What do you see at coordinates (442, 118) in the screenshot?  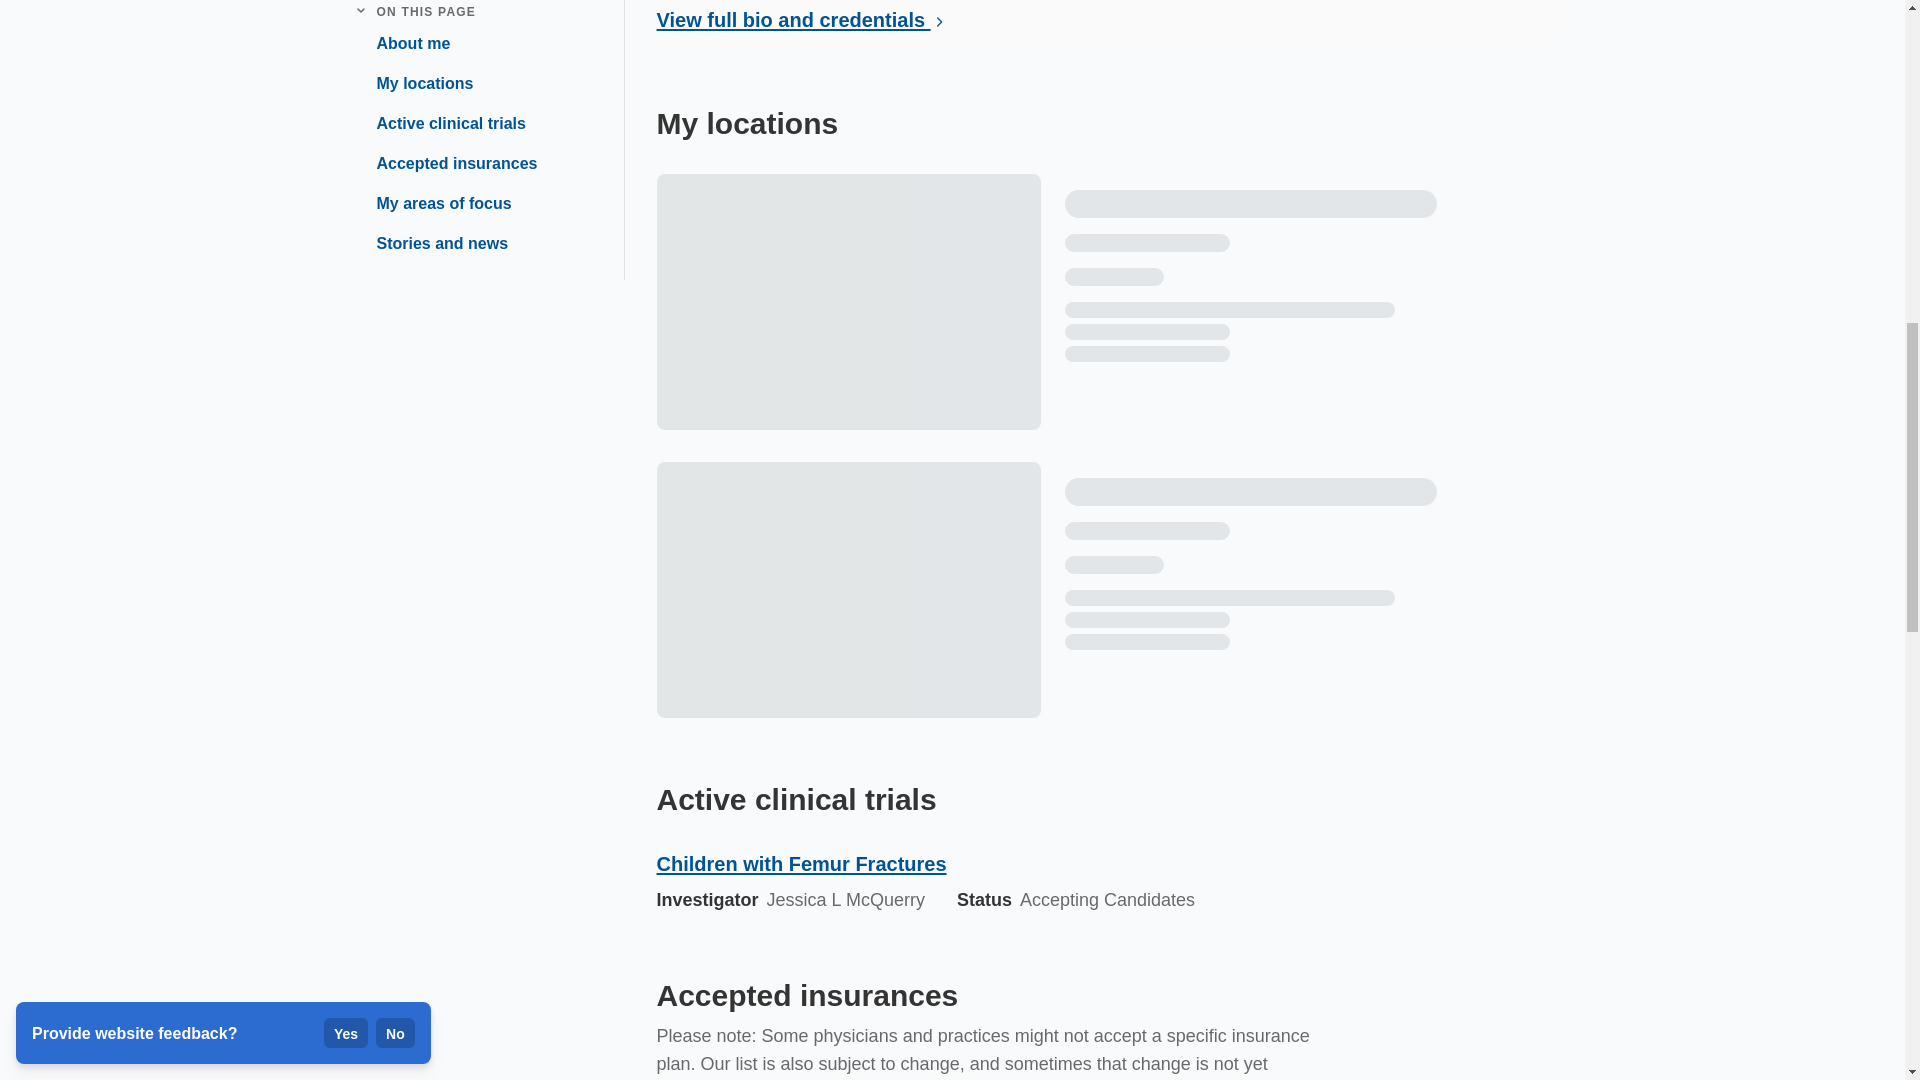 I see `Active clinical trials` at bounding box center [442, 118].